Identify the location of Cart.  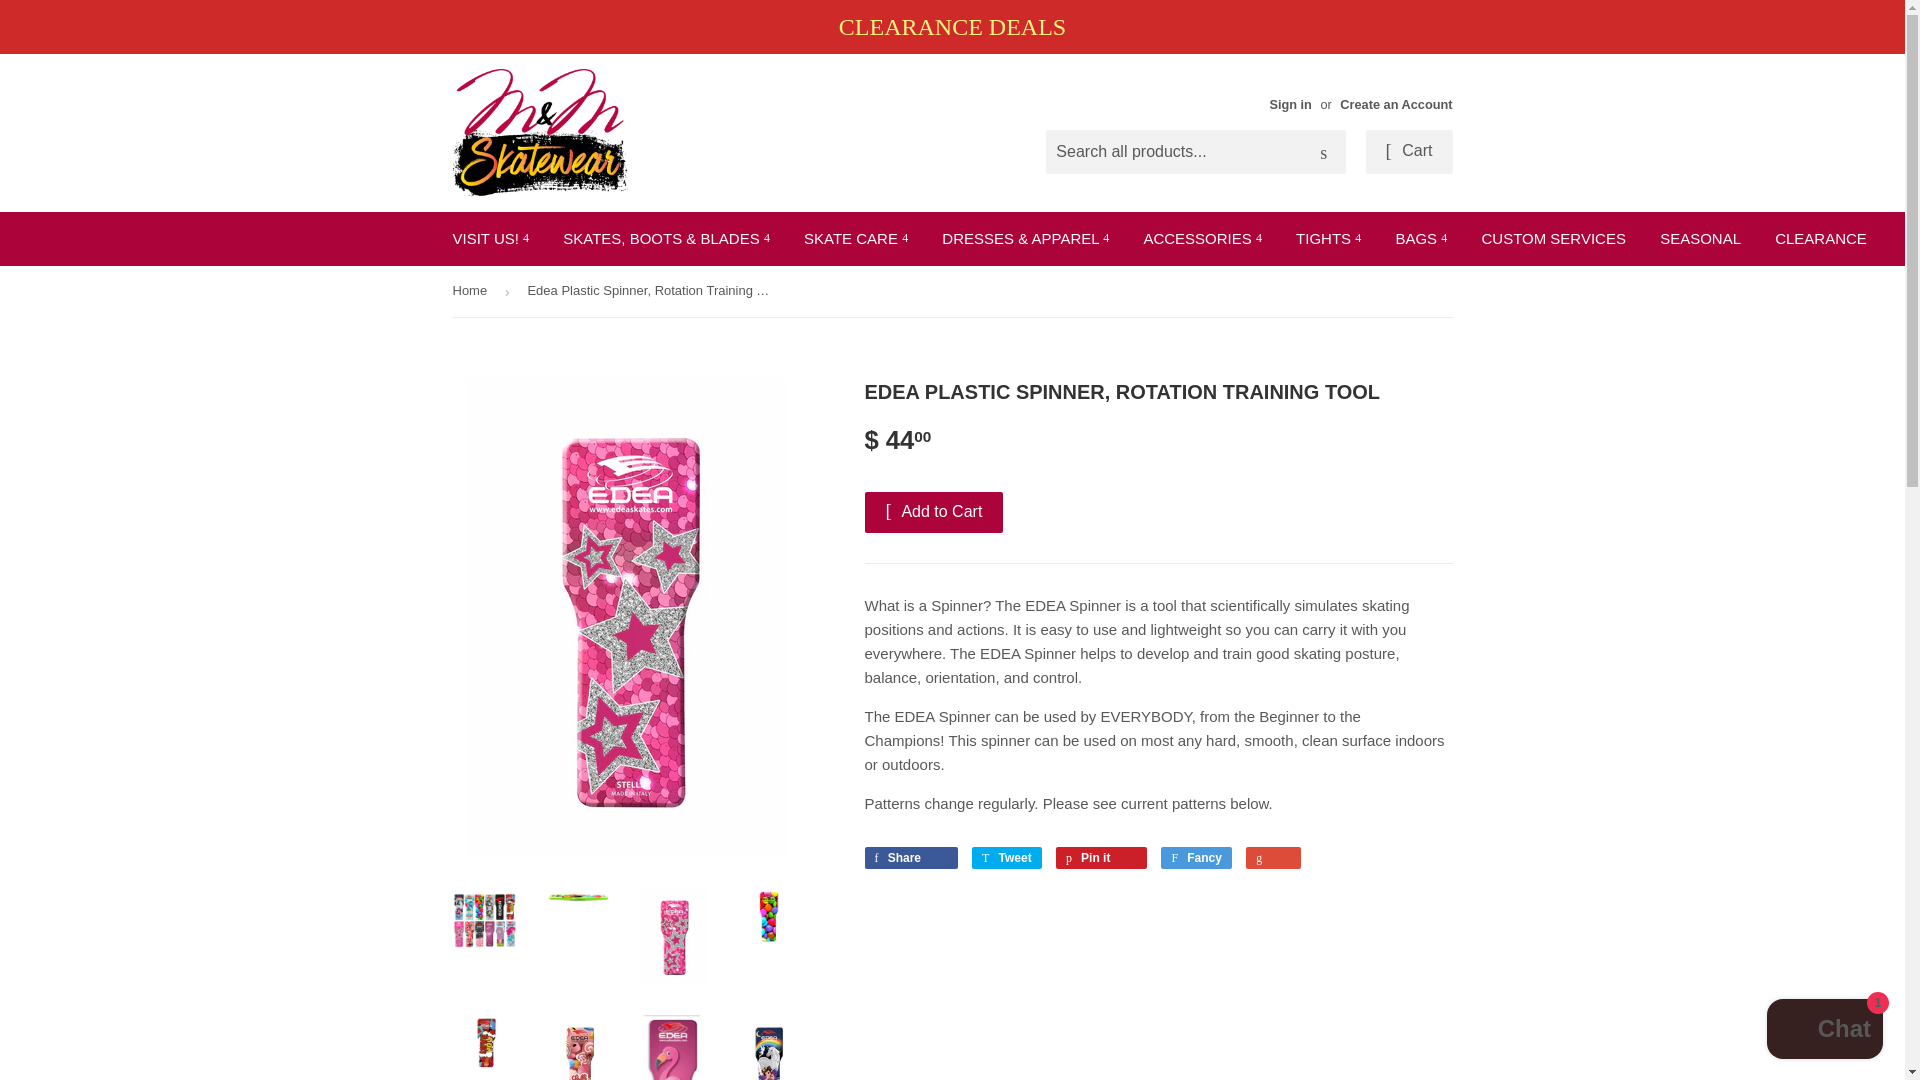
(1409, 151).